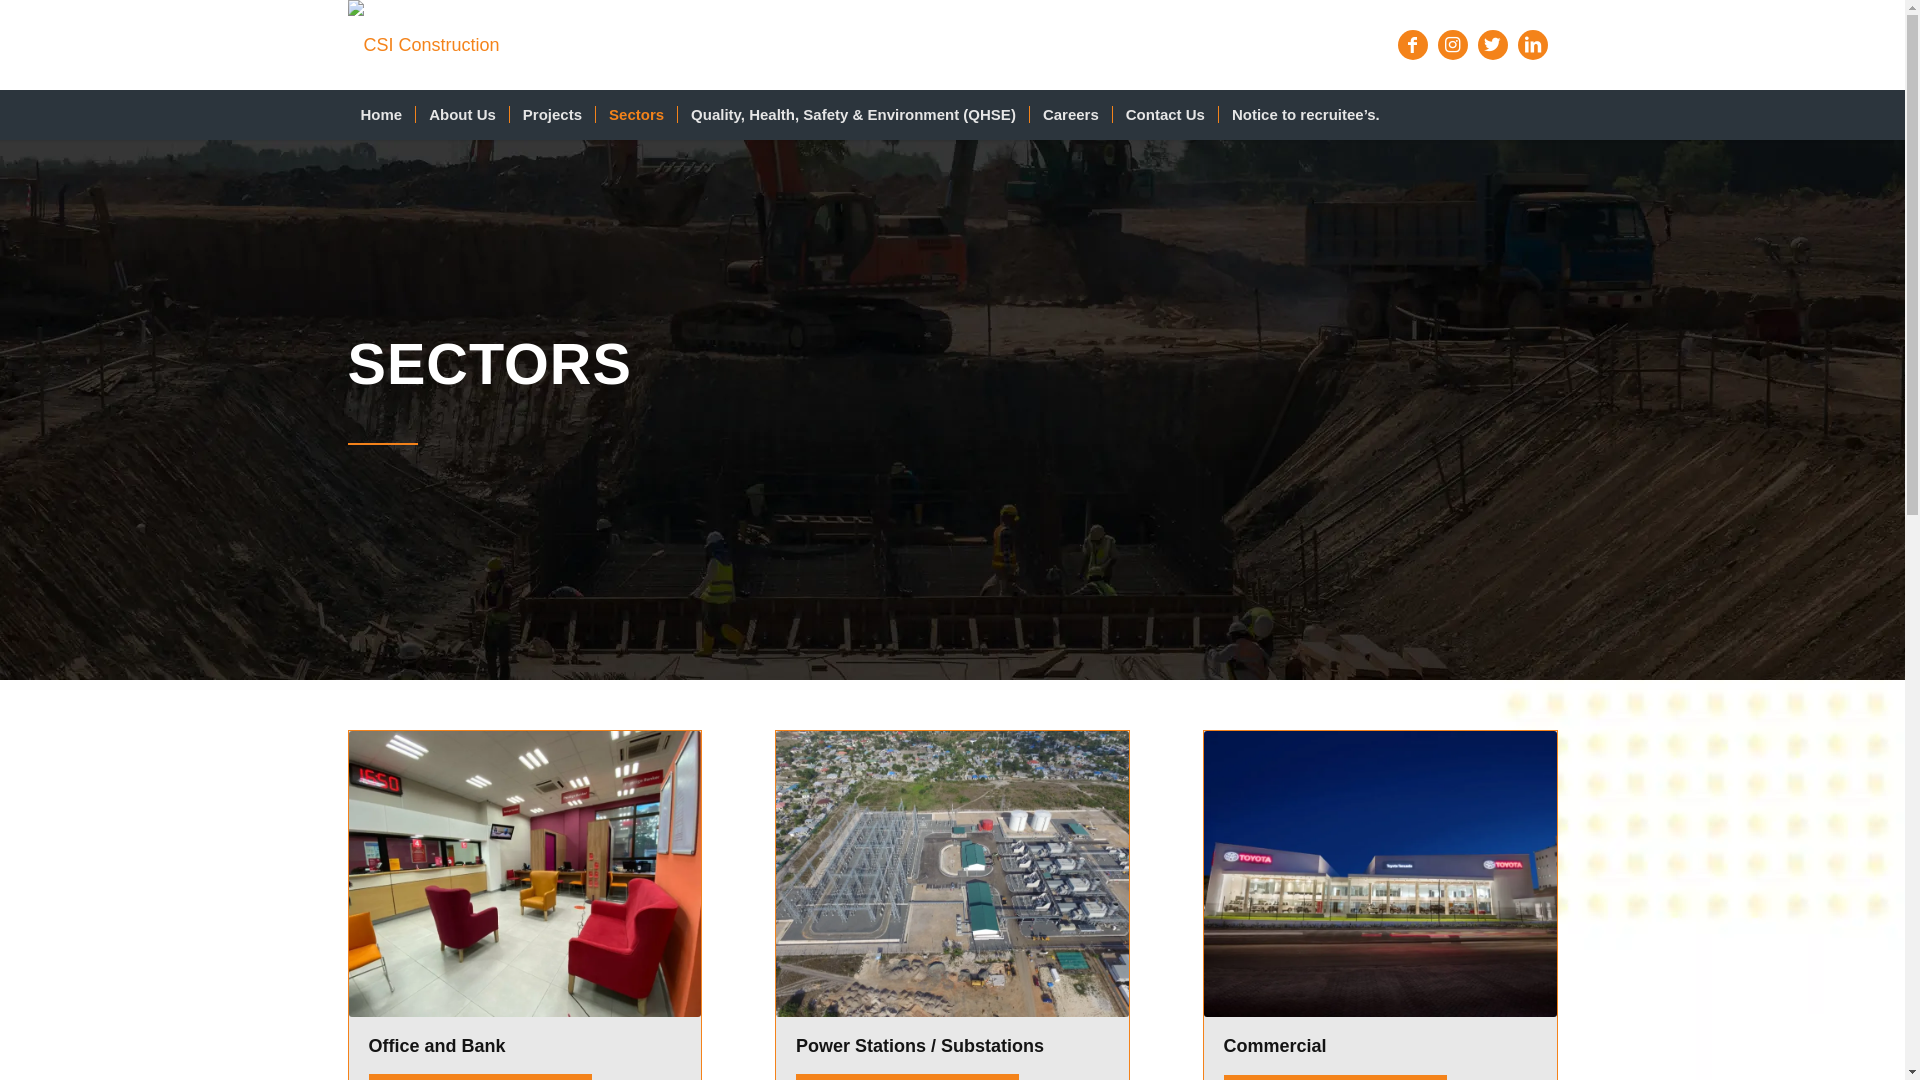 This screenshot has height=1080, width=1920. I want to click on Sectors, so click(636, 115).